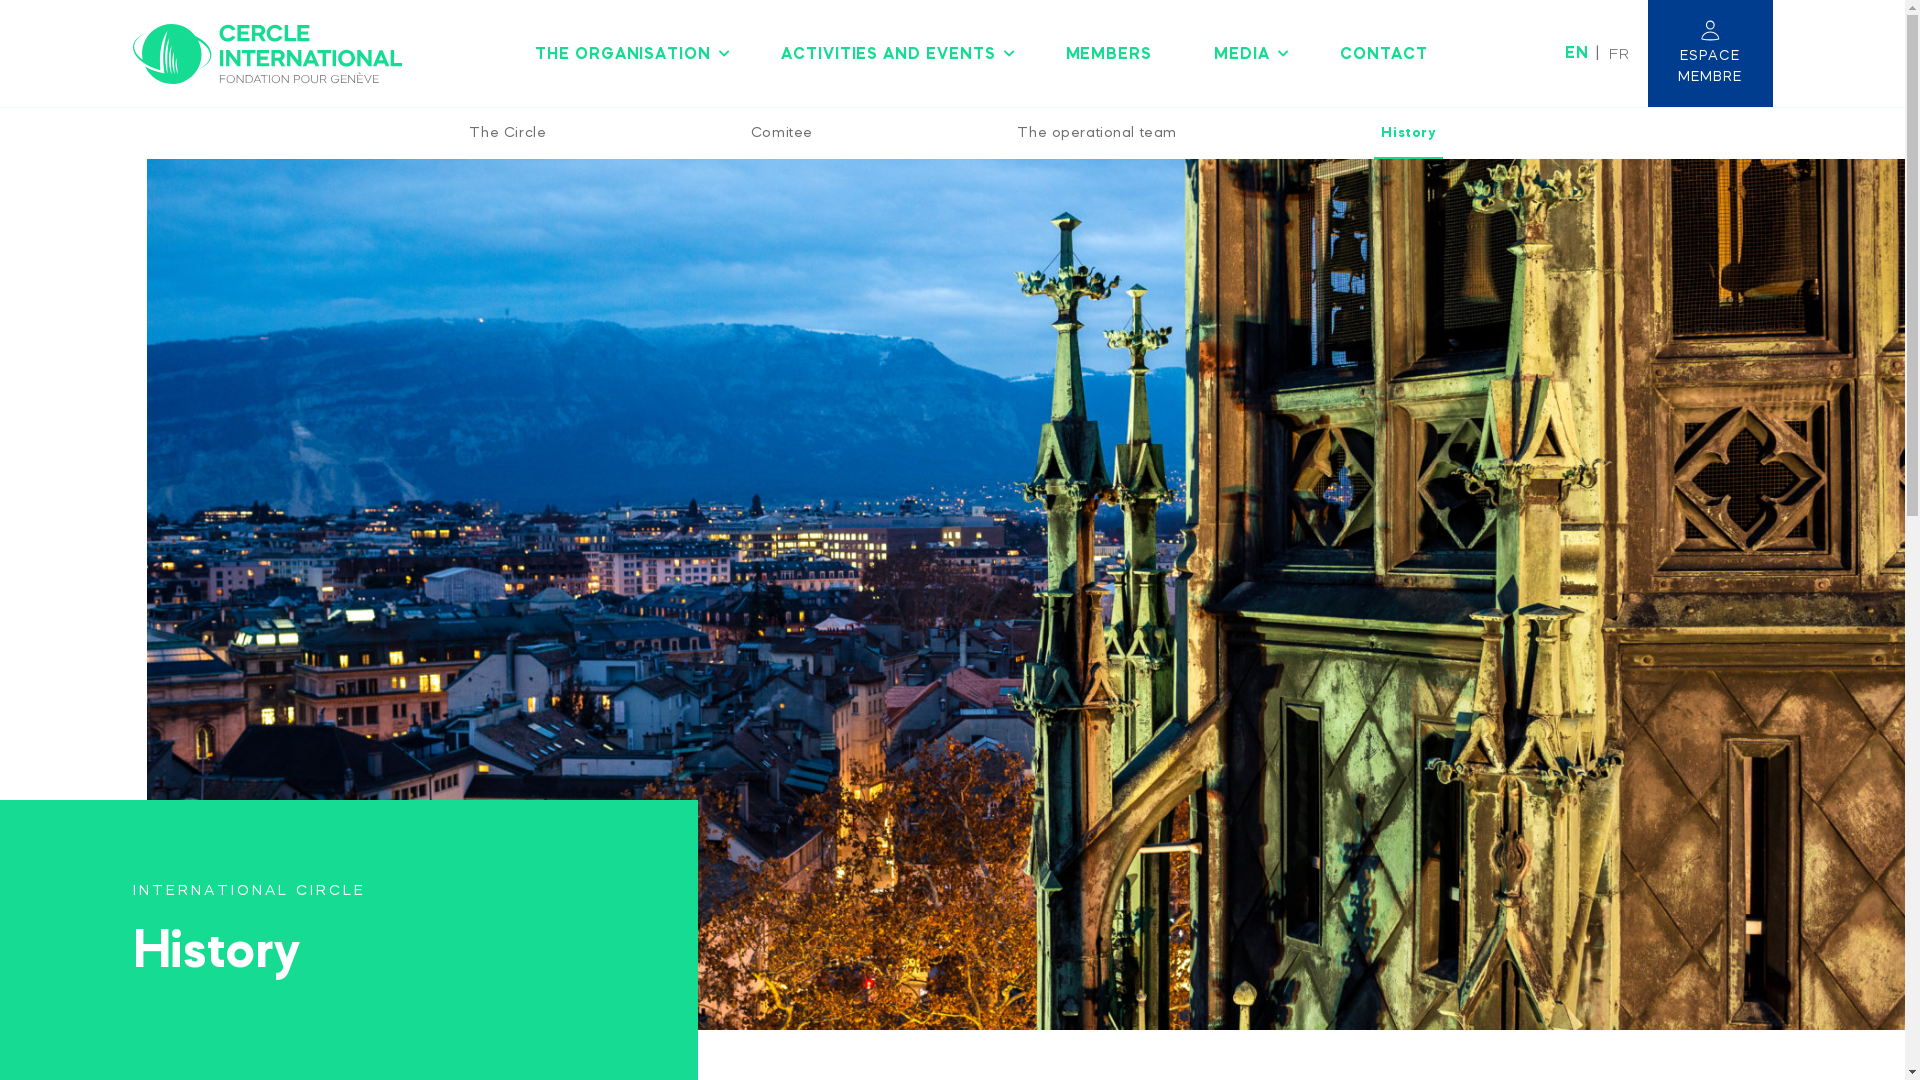  Describe the element at coordinates (627, 53) in the screenshot. I see `THE ORGANISATION` at that location.